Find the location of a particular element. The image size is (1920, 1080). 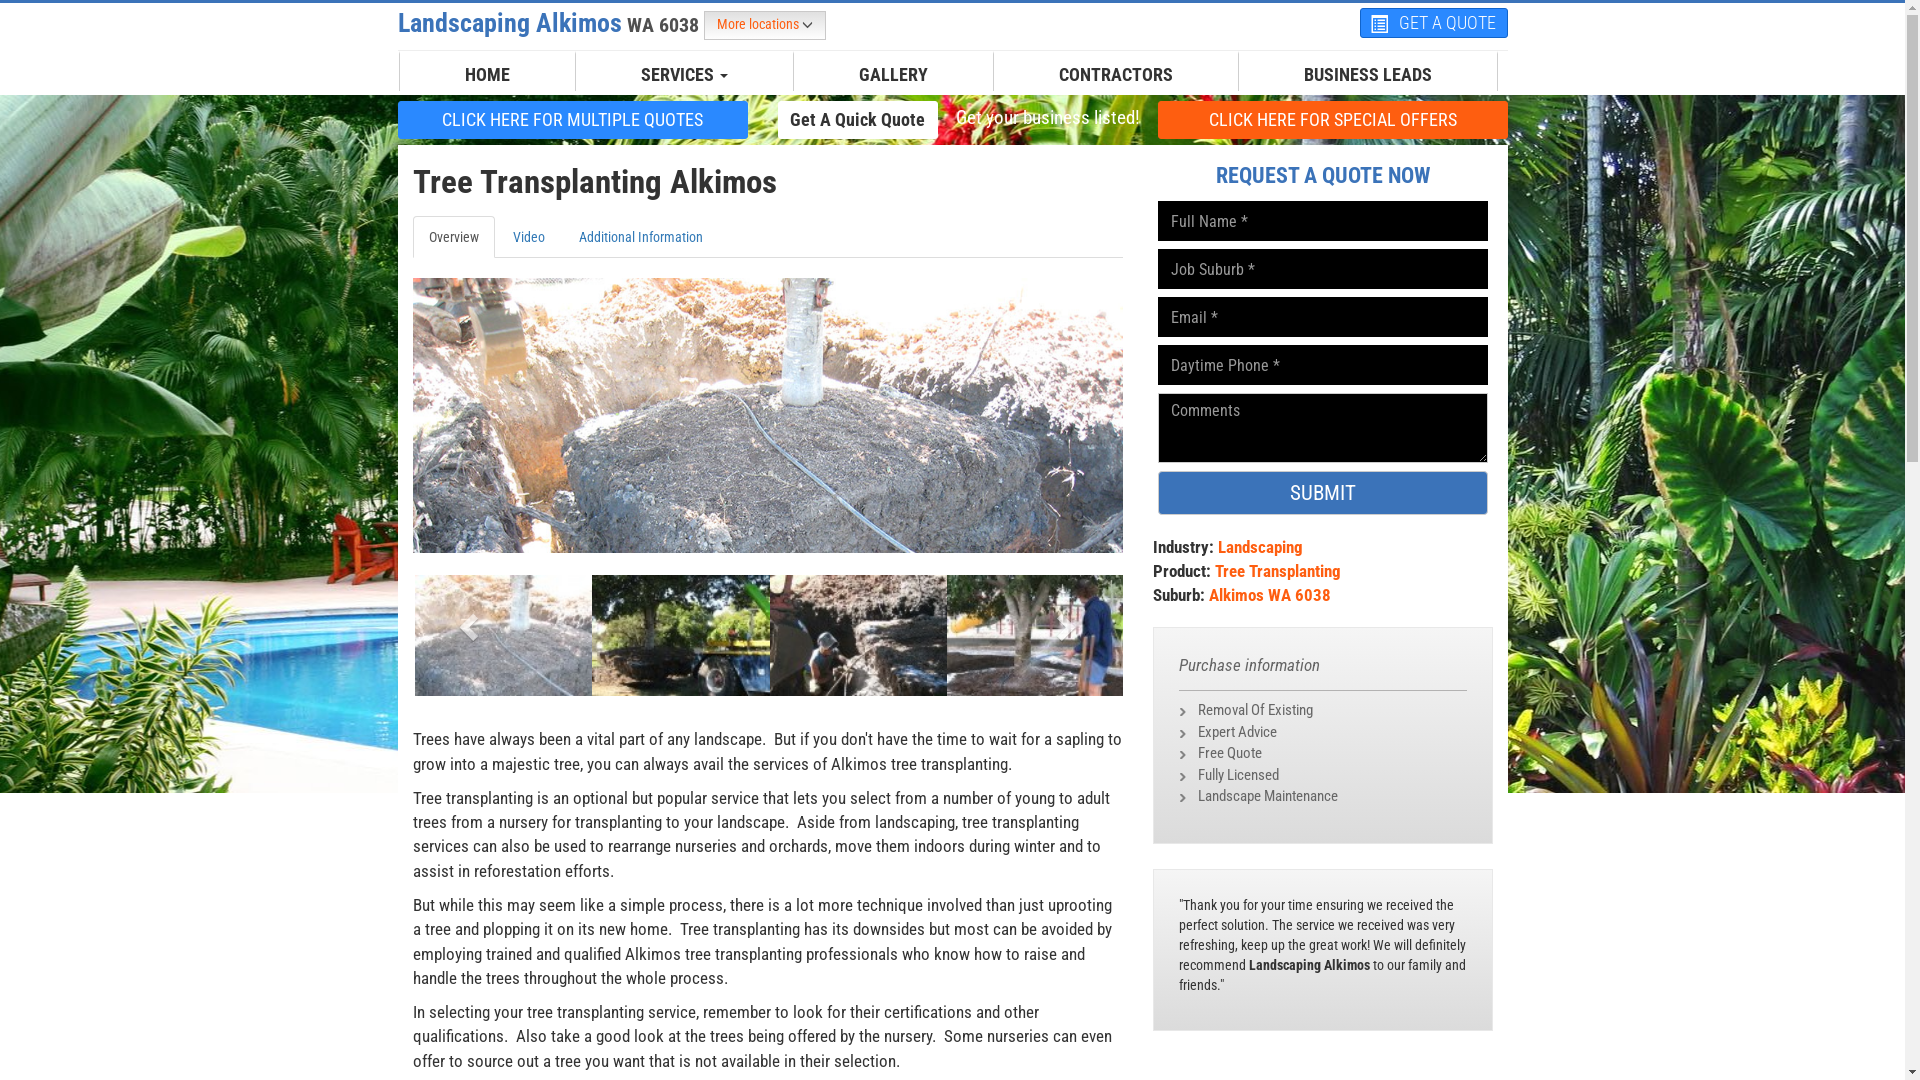

Additional Information is located at coordinates (640, 237).